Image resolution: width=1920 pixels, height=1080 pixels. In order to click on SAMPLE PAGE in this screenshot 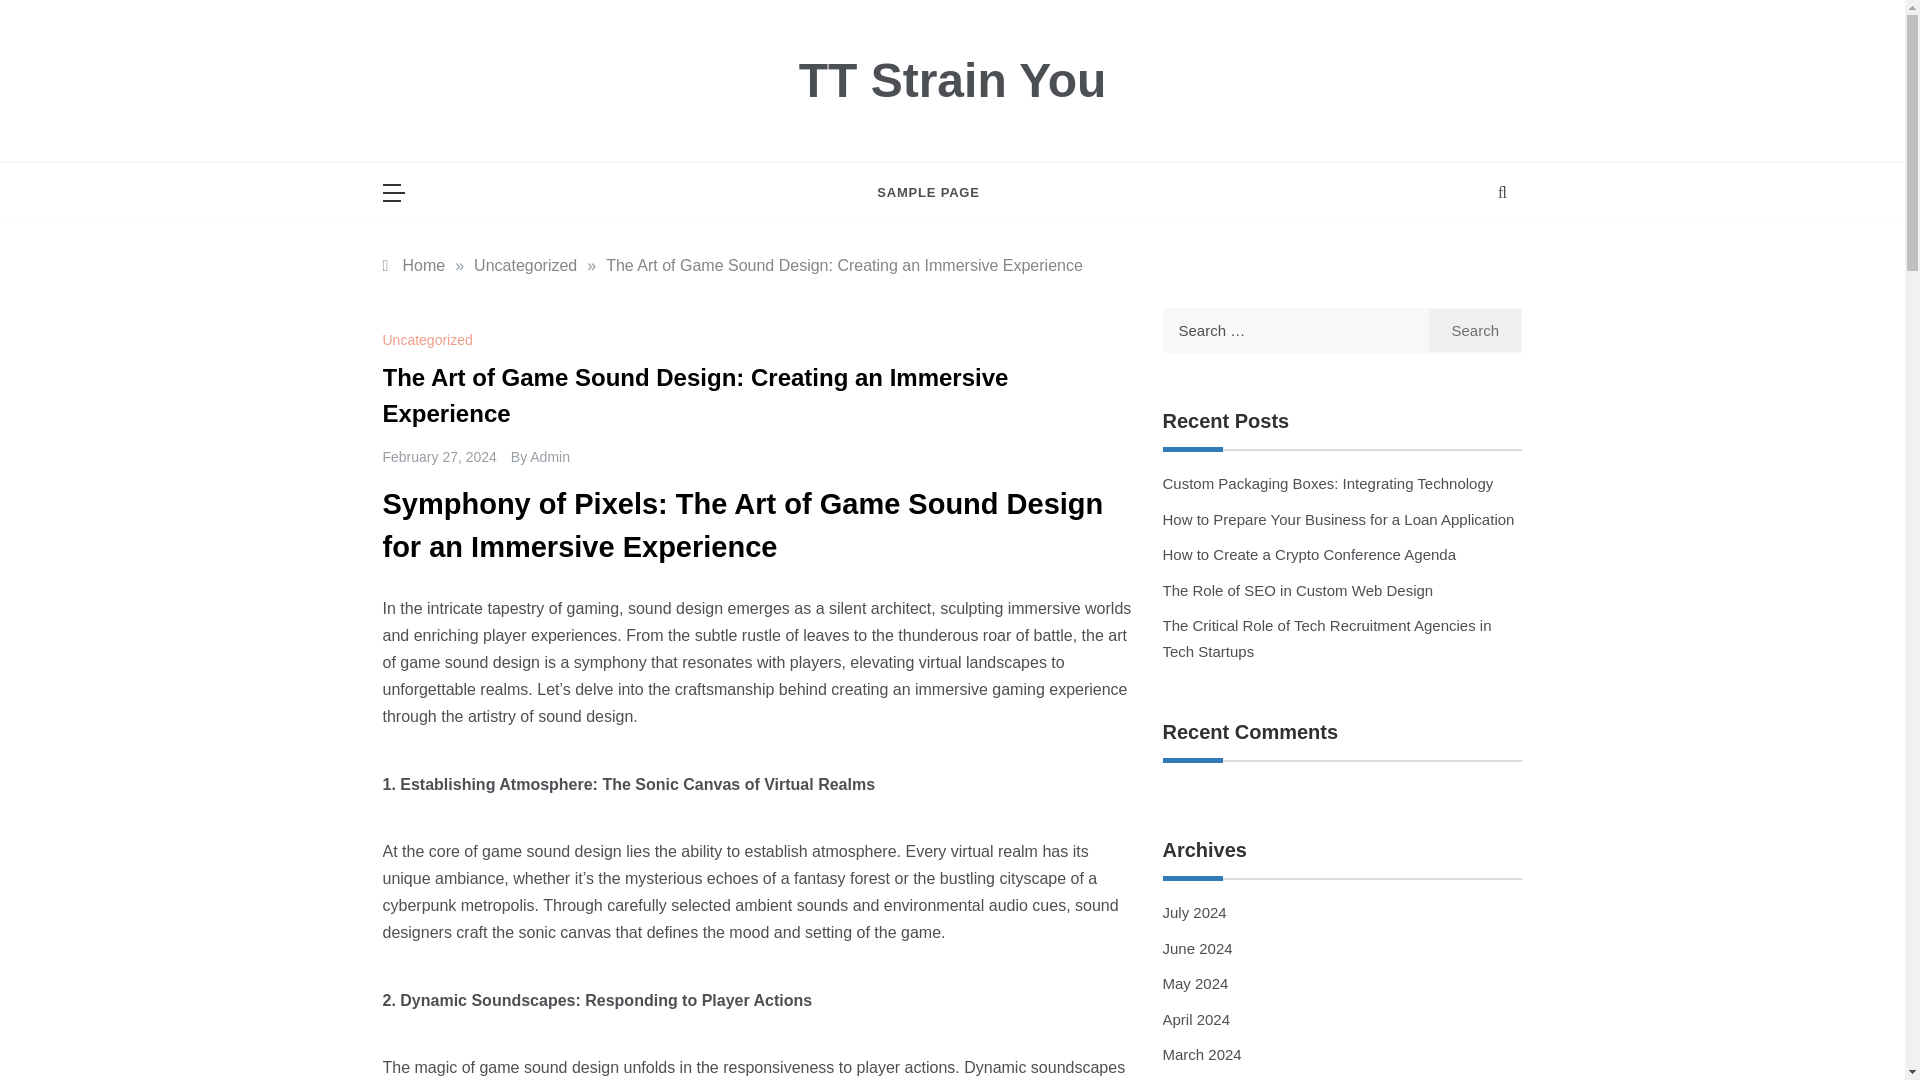, I will do `click(928, 192)`.